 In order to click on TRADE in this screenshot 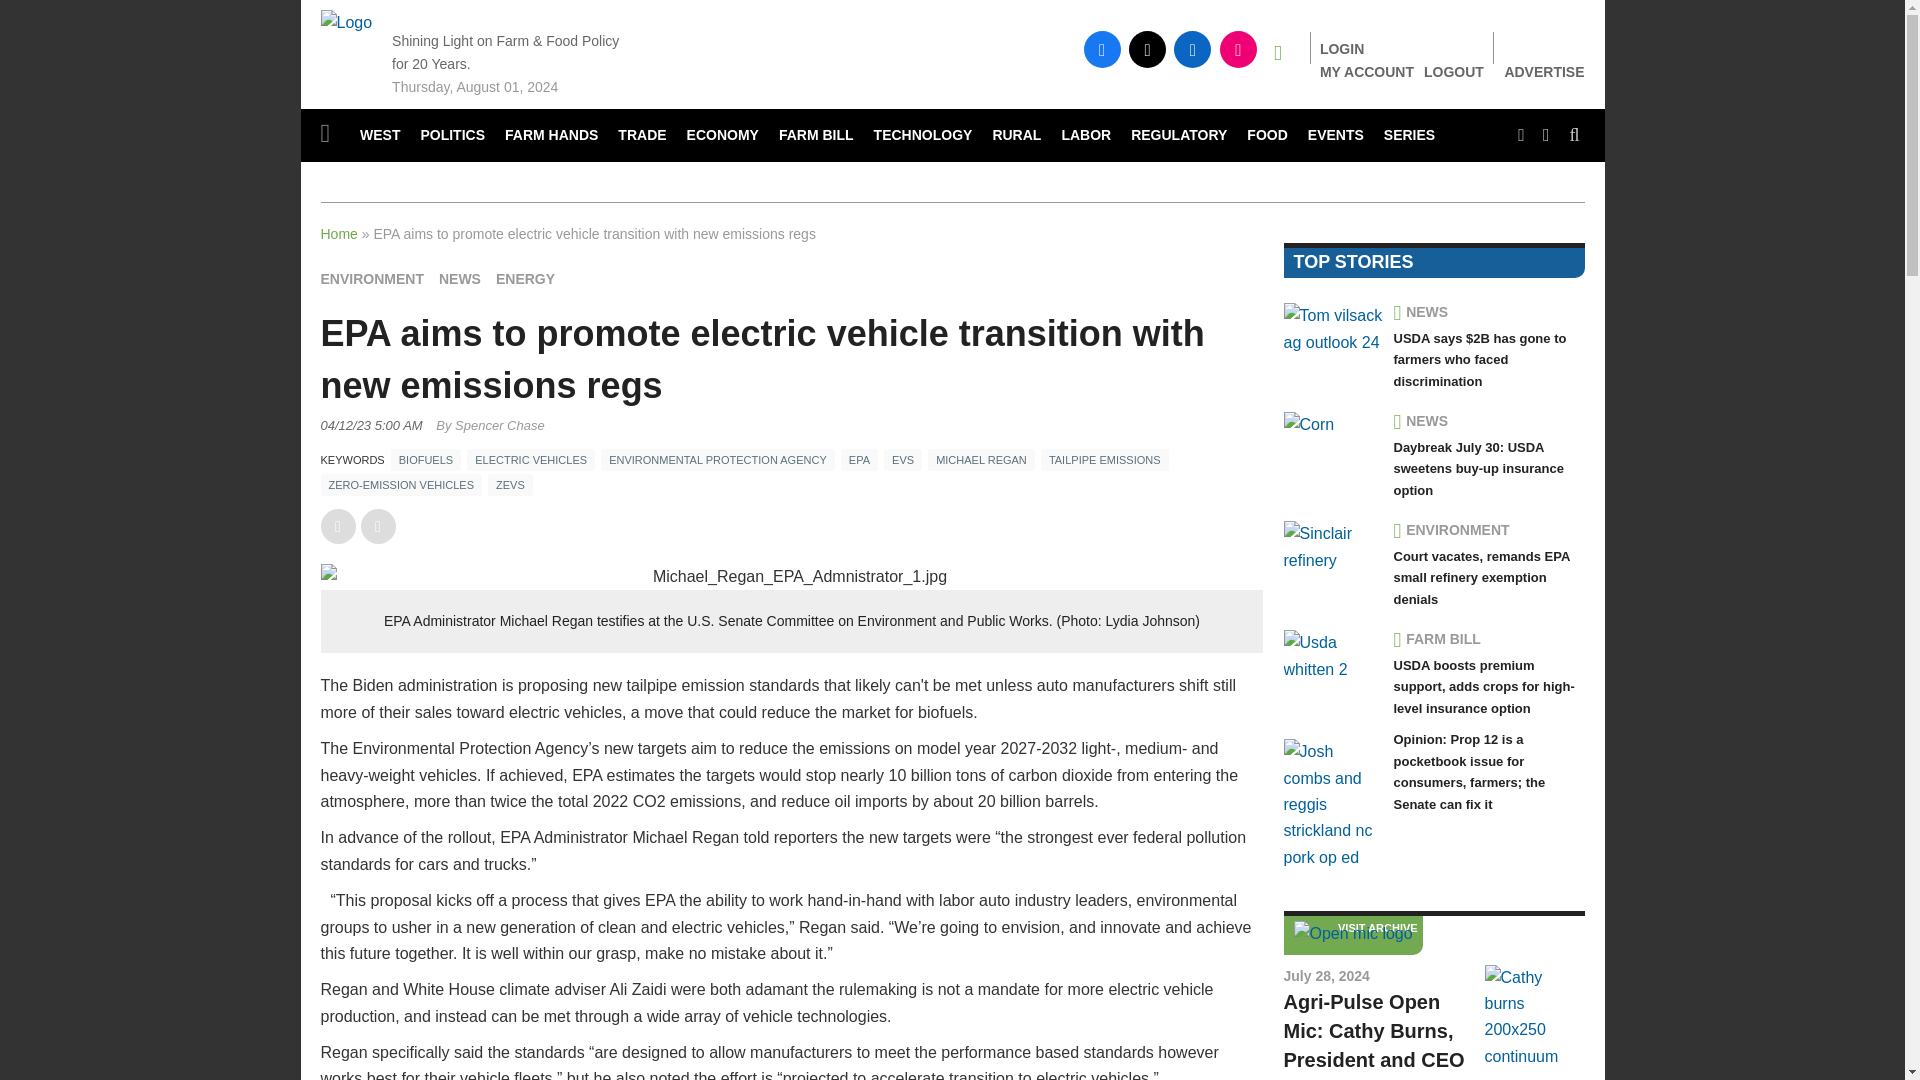, I will do `click(642, 136)`.